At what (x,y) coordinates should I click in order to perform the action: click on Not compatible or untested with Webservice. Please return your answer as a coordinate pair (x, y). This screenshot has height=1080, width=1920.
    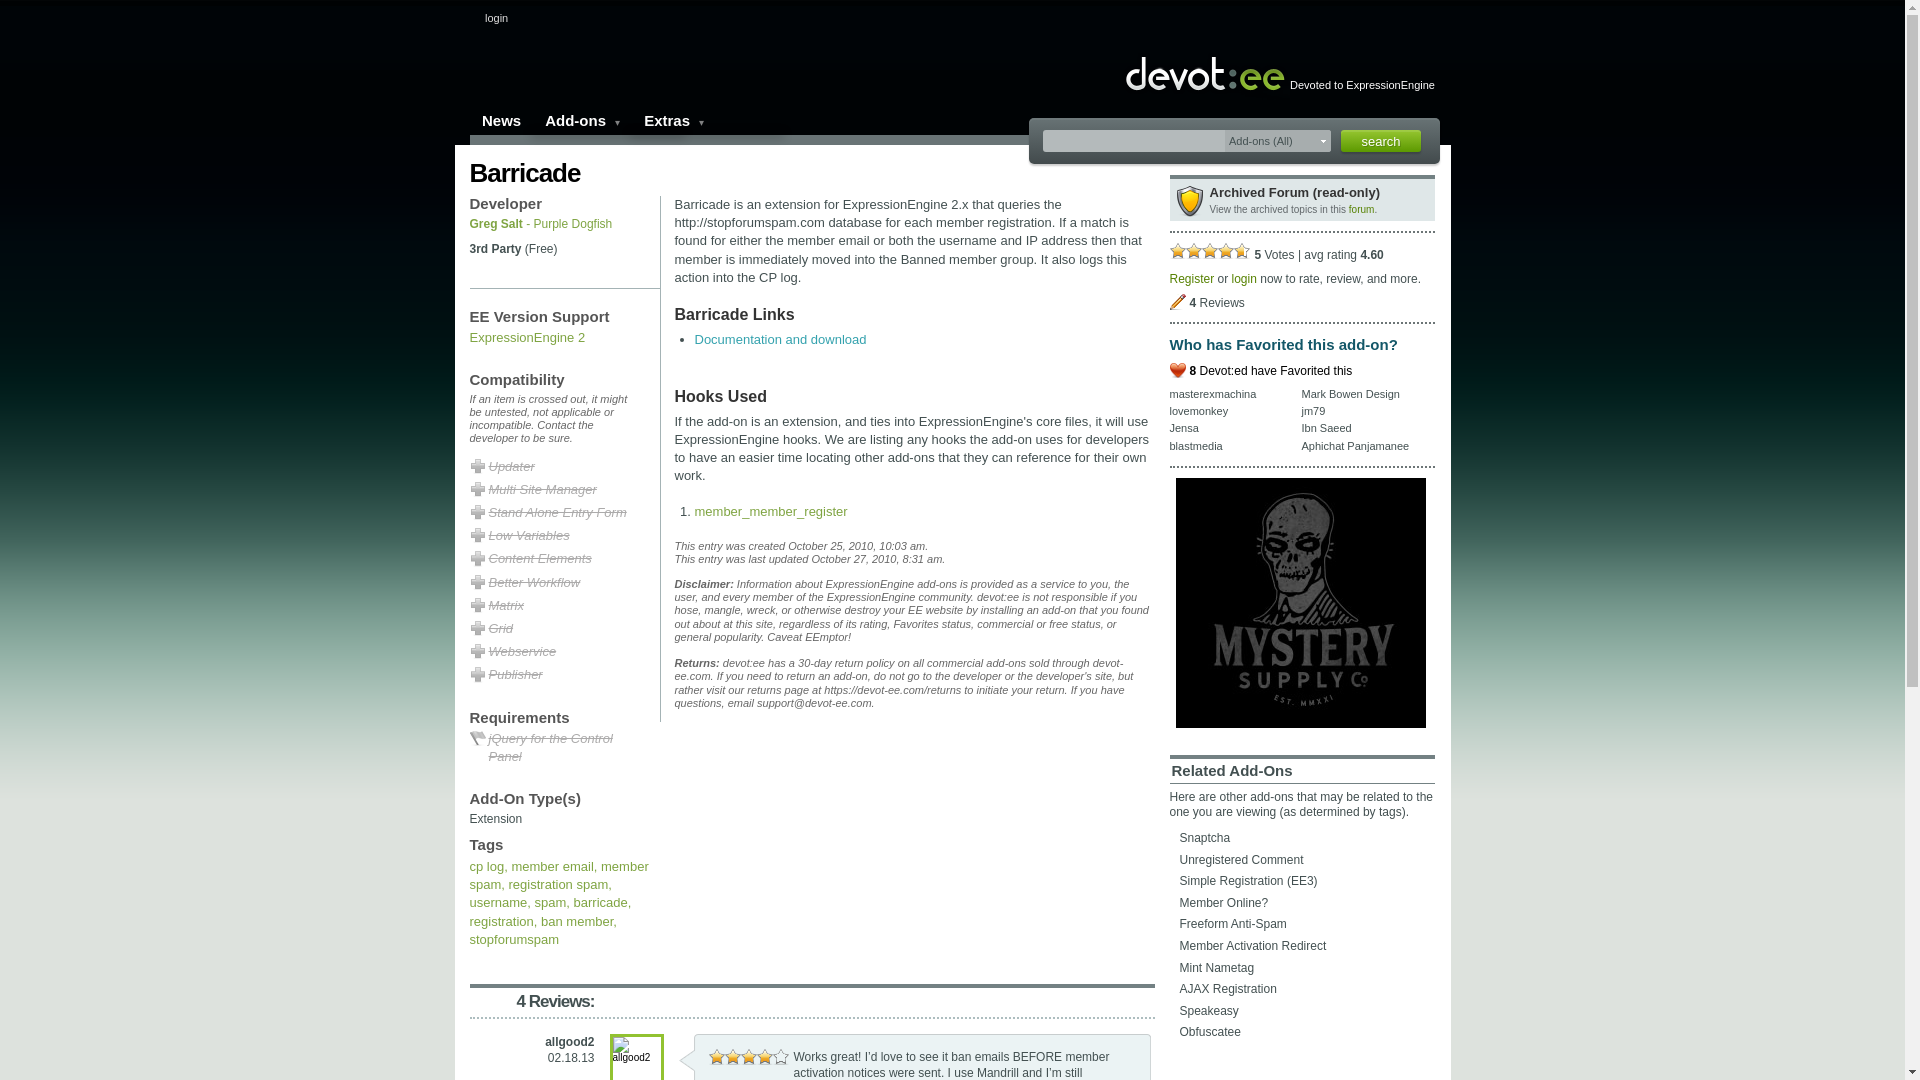
    Looking at the image, I should click on (560, 652).